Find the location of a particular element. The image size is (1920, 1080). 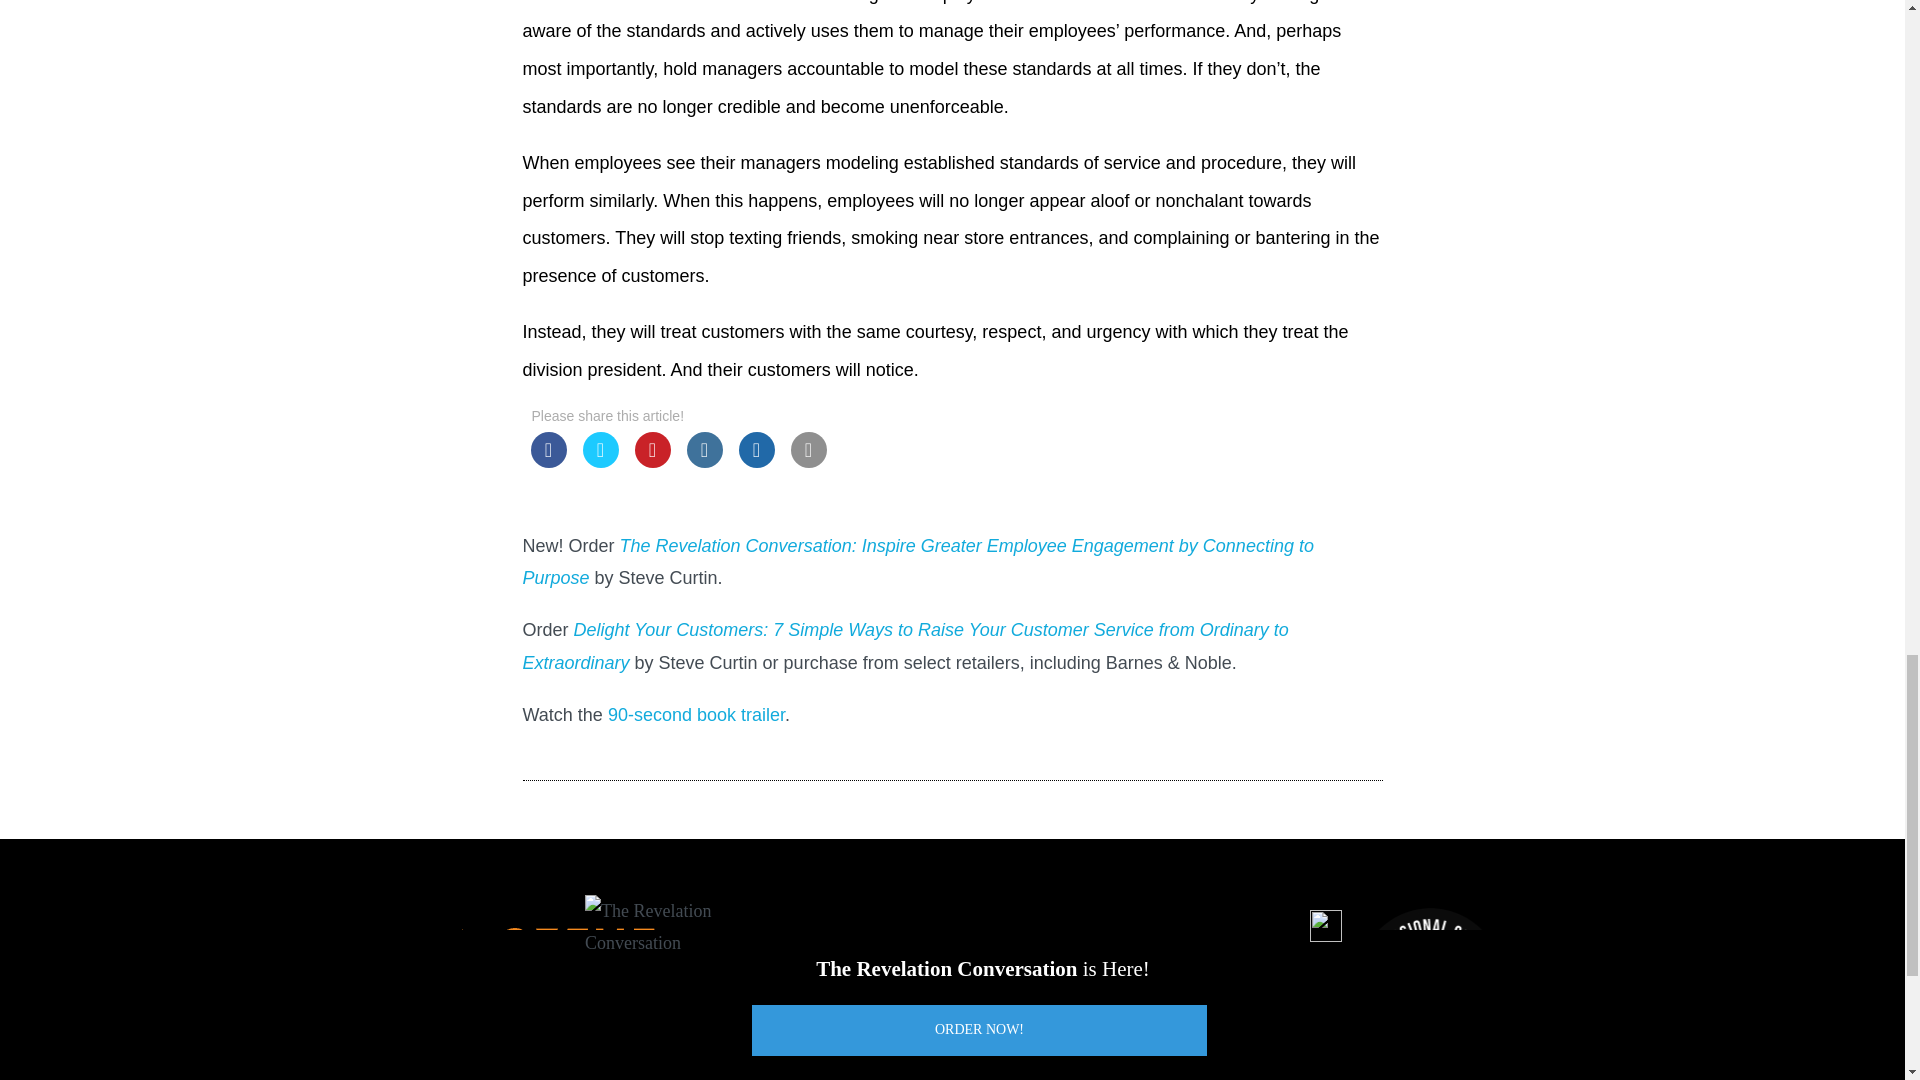

CONTACT is located at coordinates (1160, 998).